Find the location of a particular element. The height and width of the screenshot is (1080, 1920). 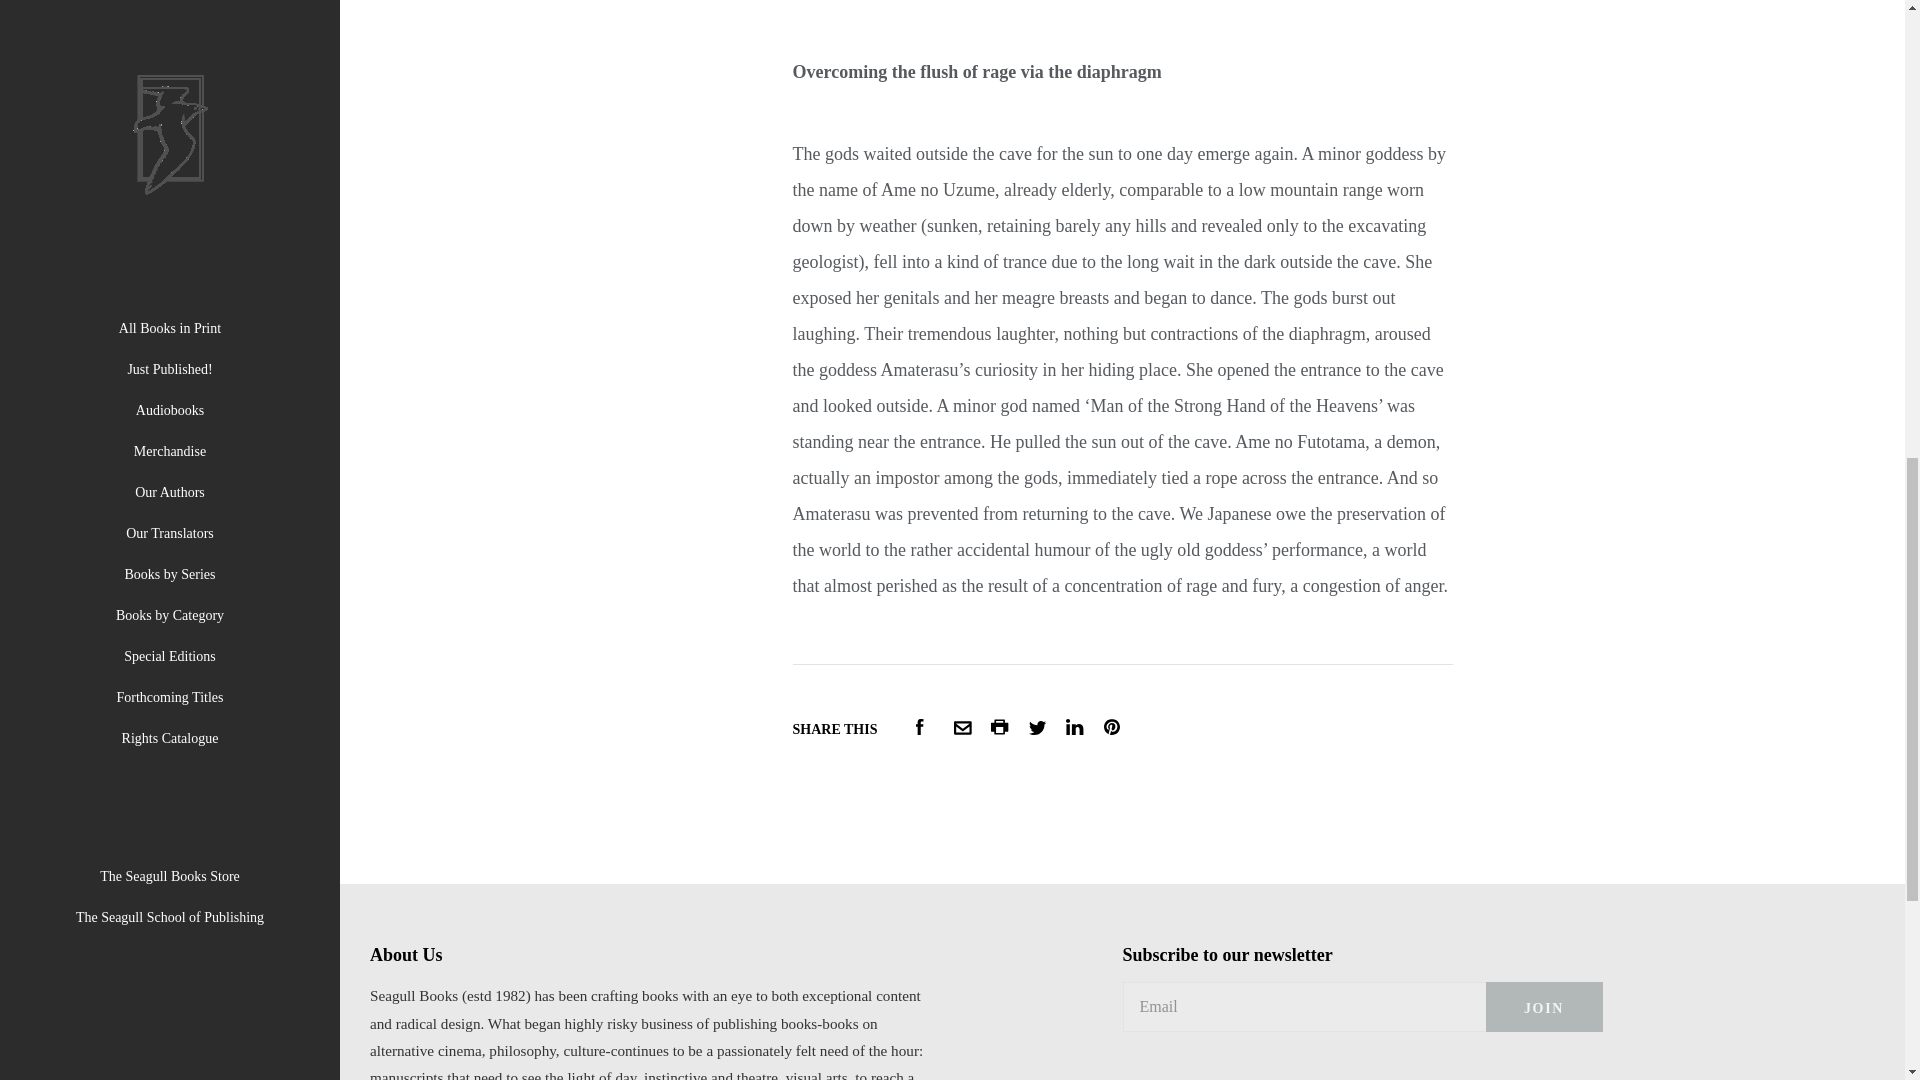

PRINT is located at coordinates (1000, 727).